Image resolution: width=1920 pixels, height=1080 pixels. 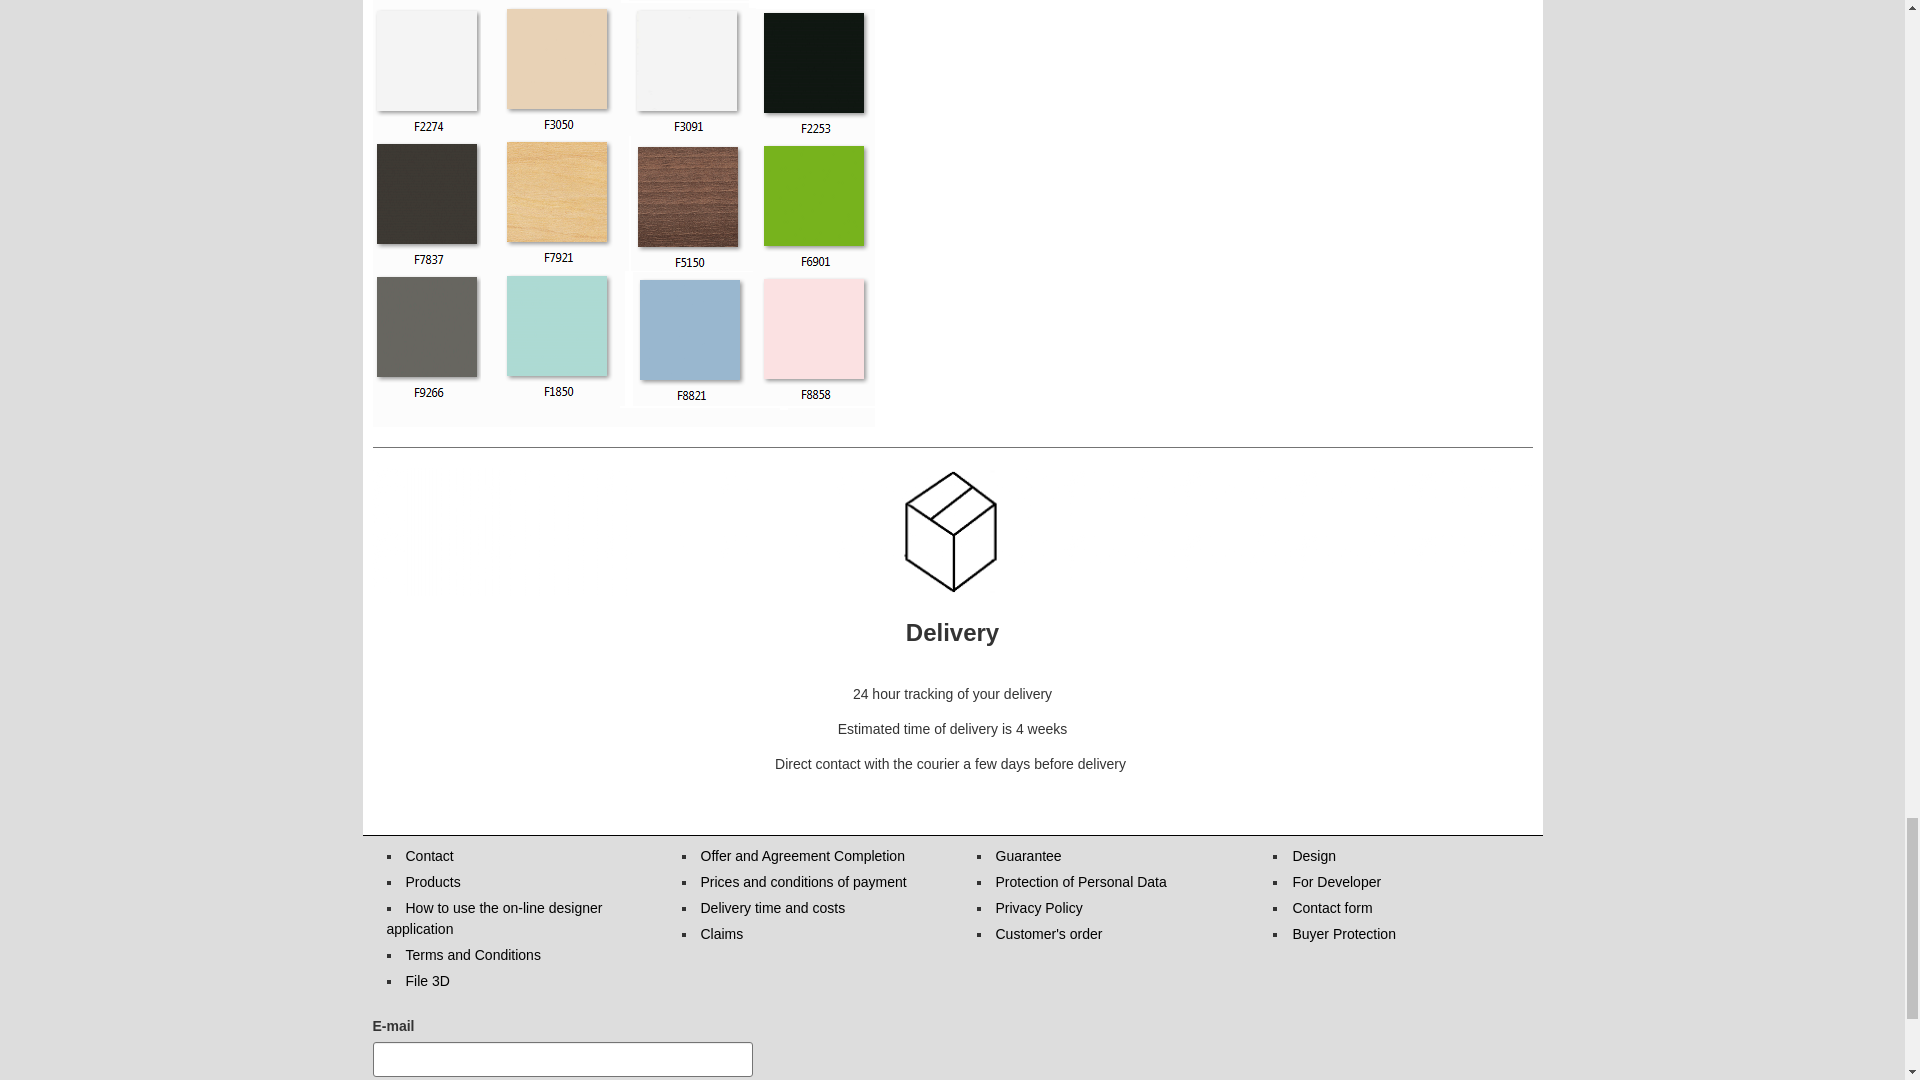 What do you see at coordinates (494, 918) in the screenshot?
I see `How to use the on-line designer application` at bounding box center [494, 918].